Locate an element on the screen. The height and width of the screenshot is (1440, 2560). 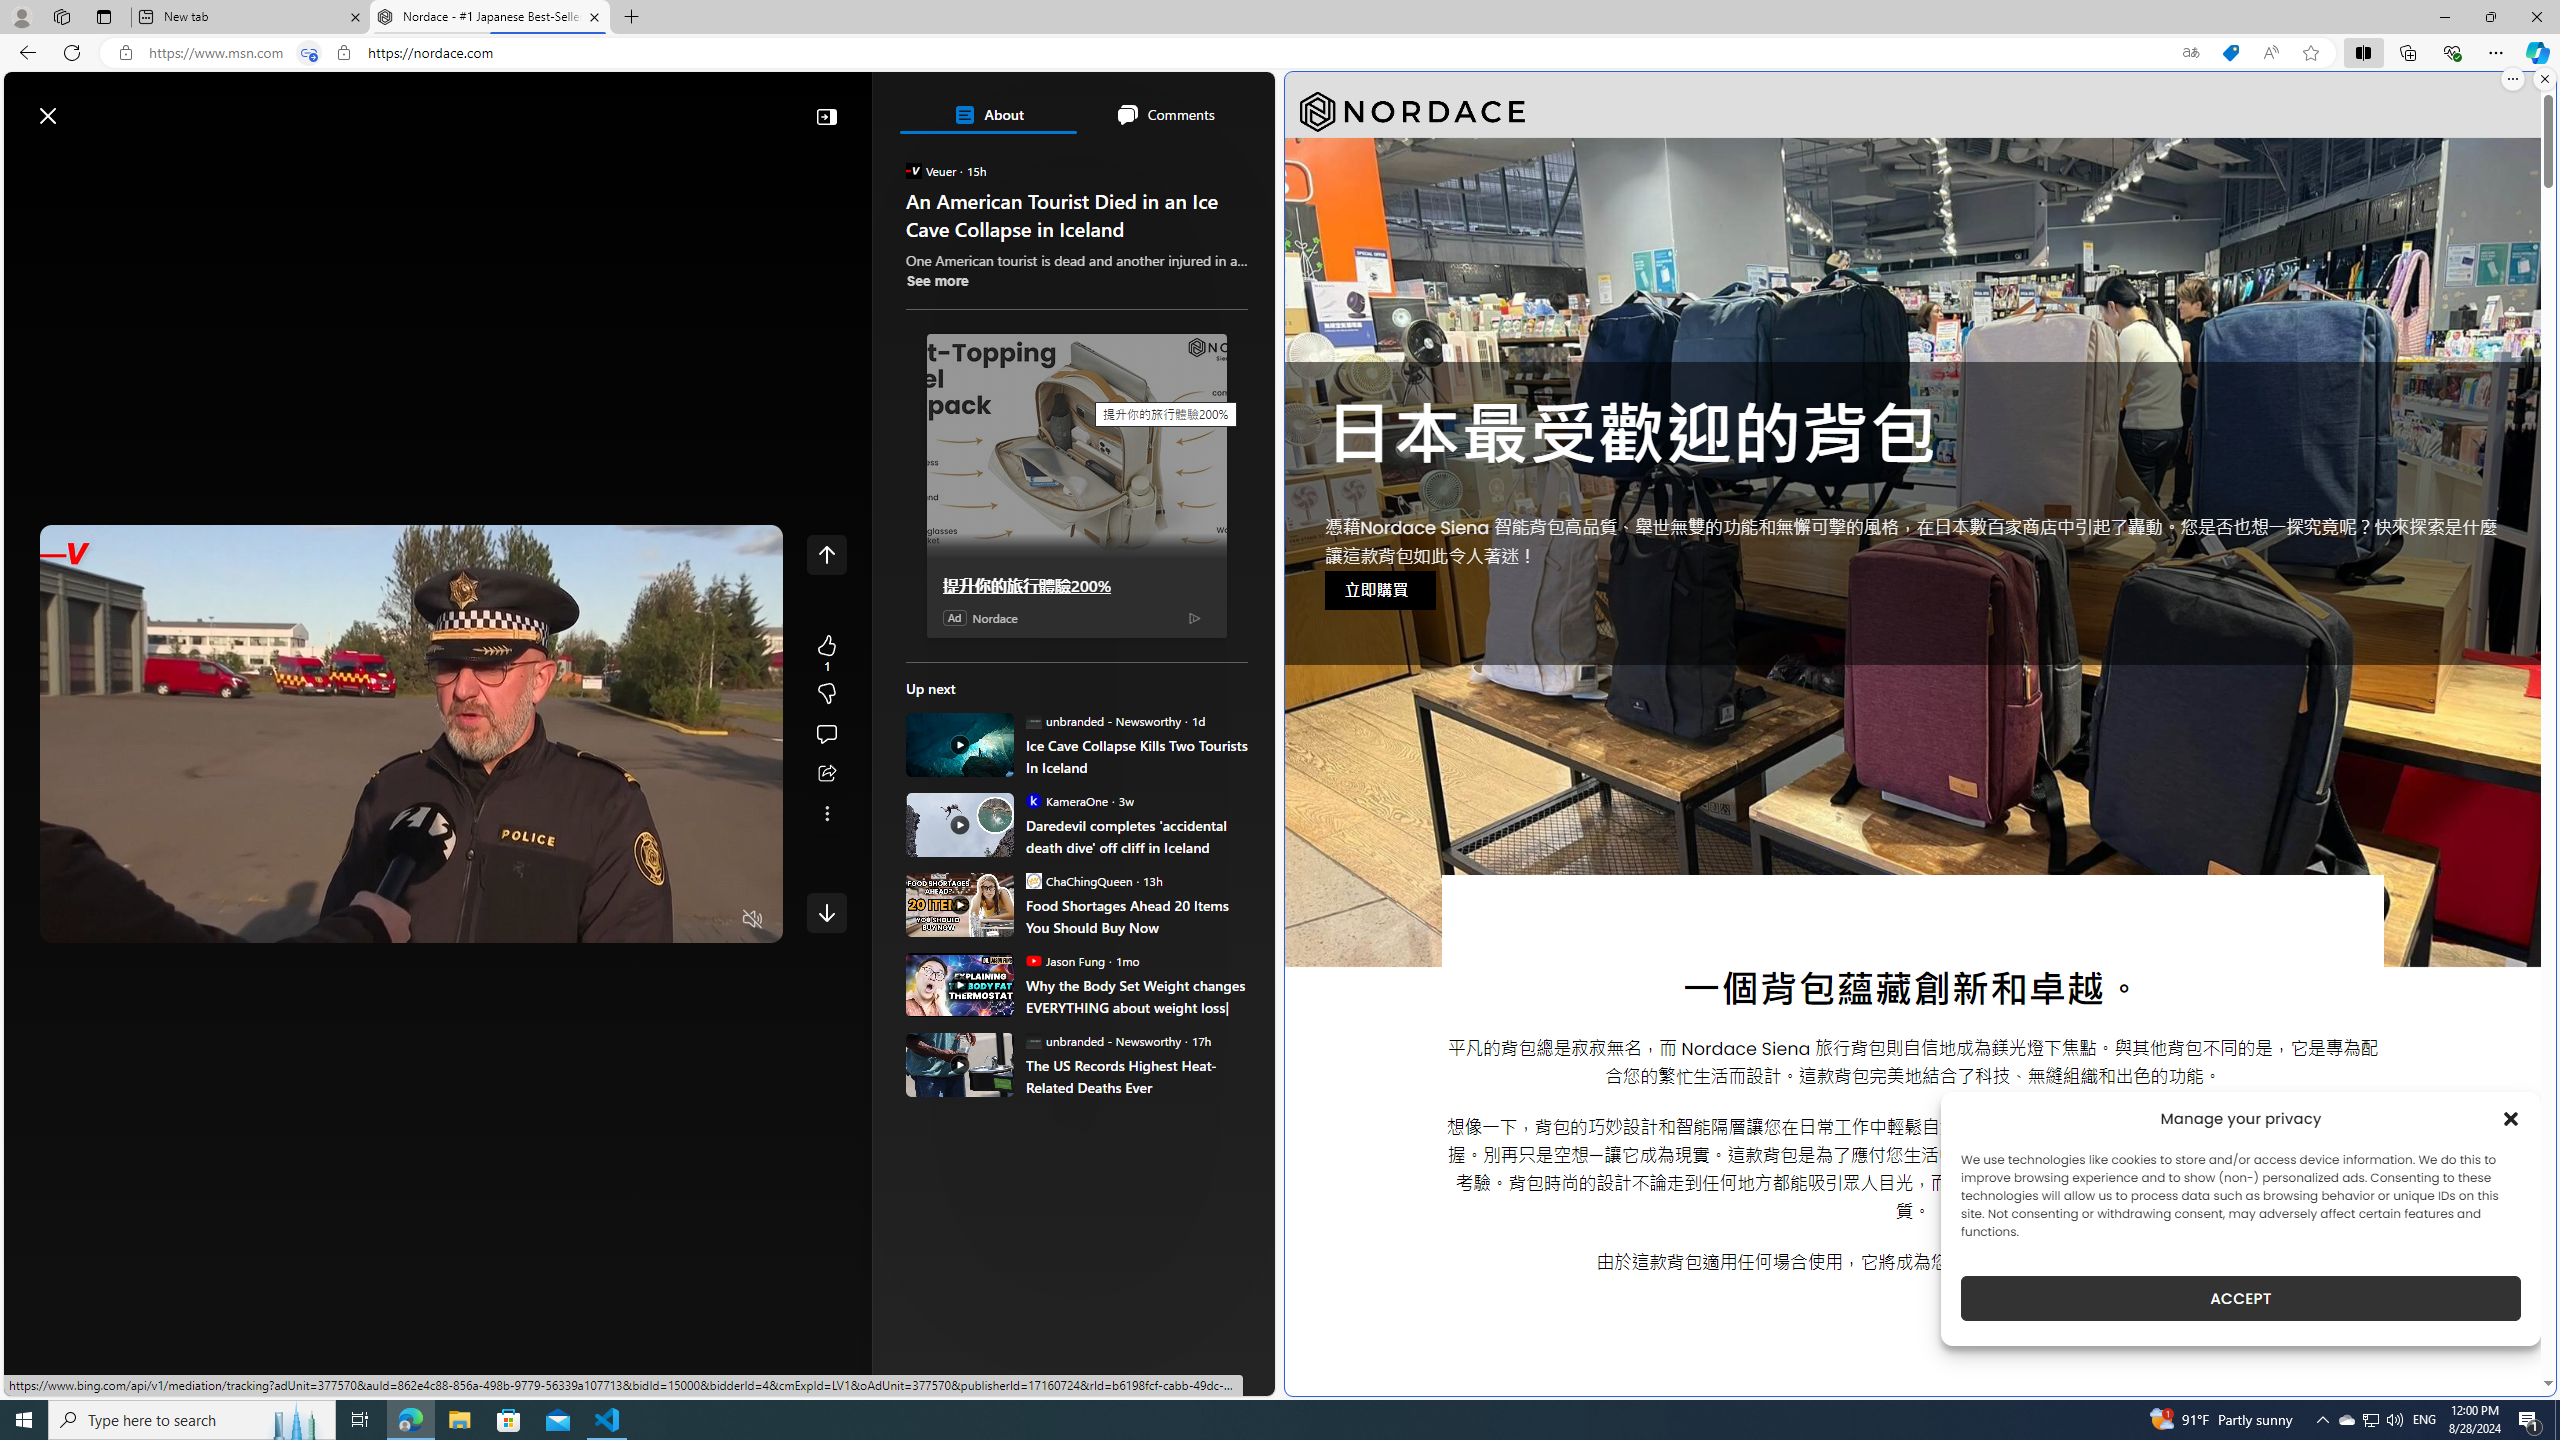
Open navigation menu is located at coordinates (29, 162).